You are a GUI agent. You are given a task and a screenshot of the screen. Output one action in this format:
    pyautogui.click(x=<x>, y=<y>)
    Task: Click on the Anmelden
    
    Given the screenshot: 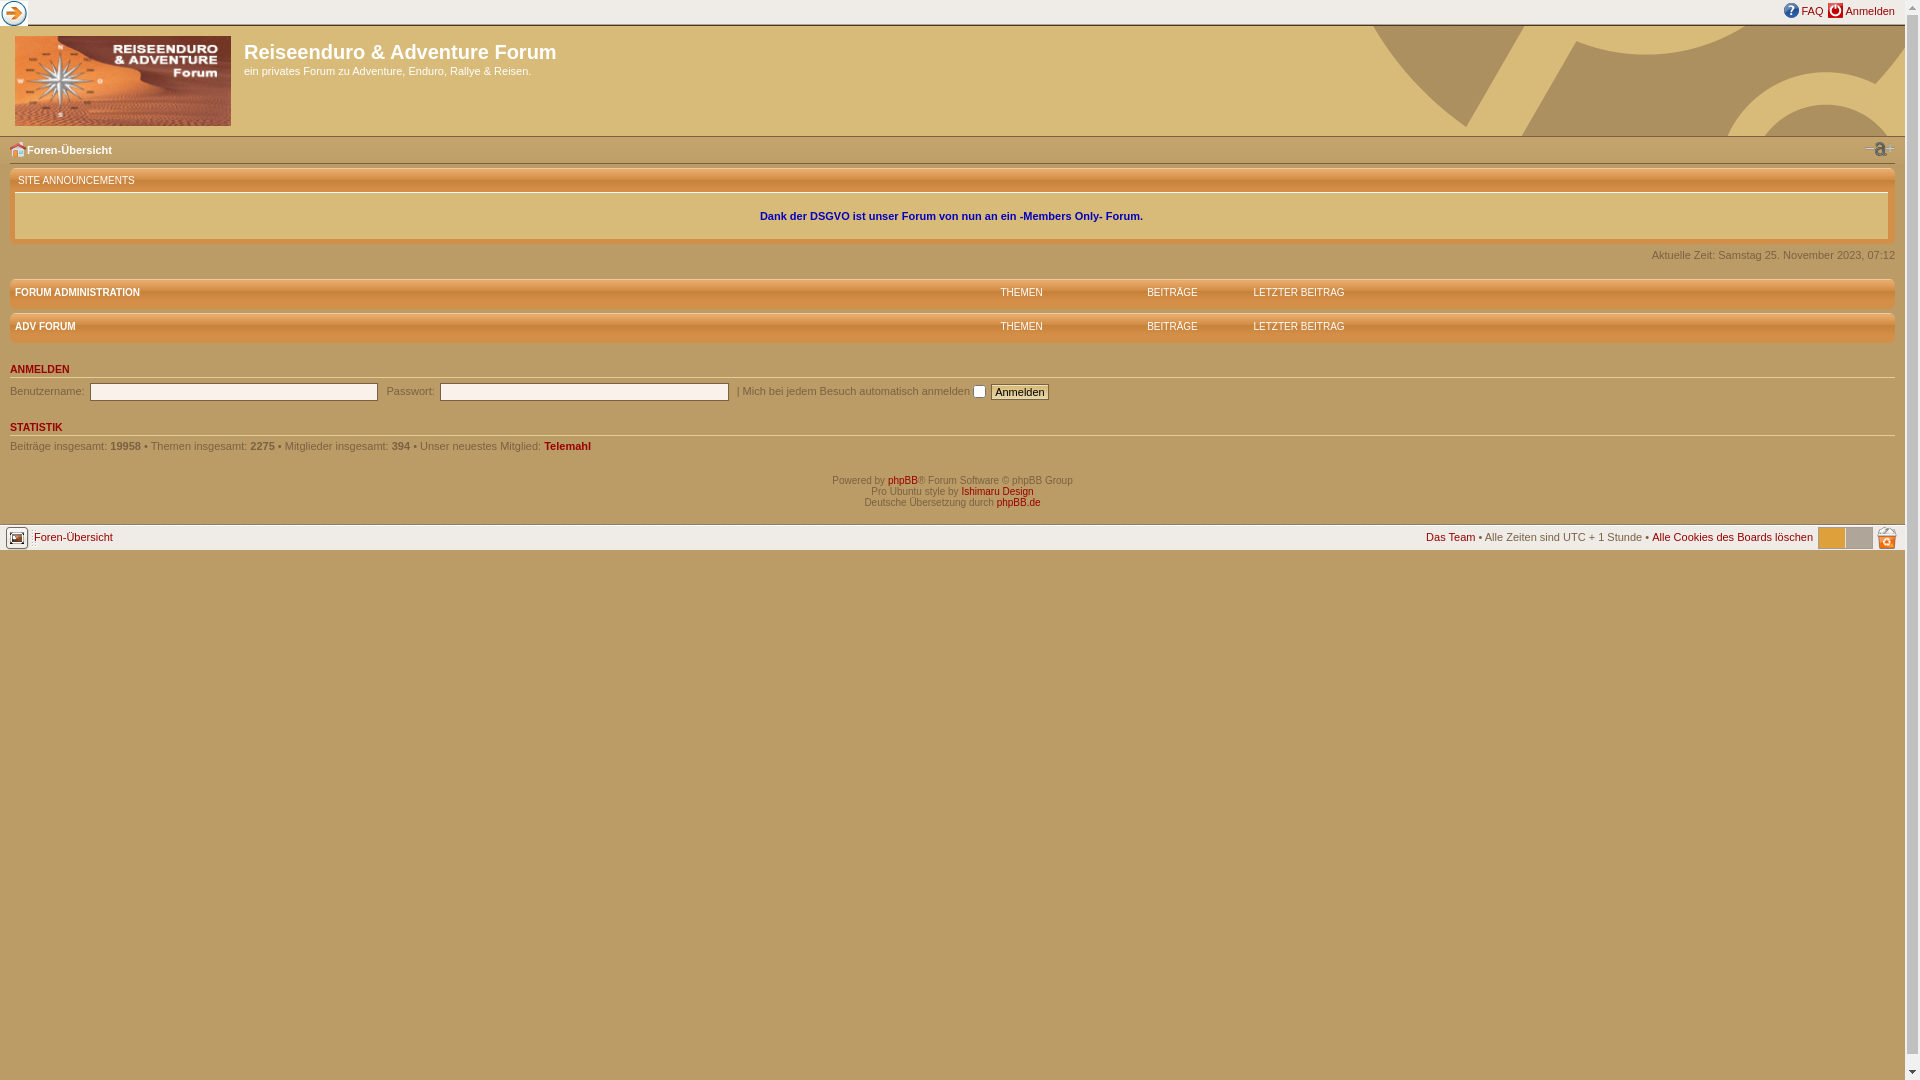 What is the action you would take?
    pyautogui.click(x=1870, y=11)
    